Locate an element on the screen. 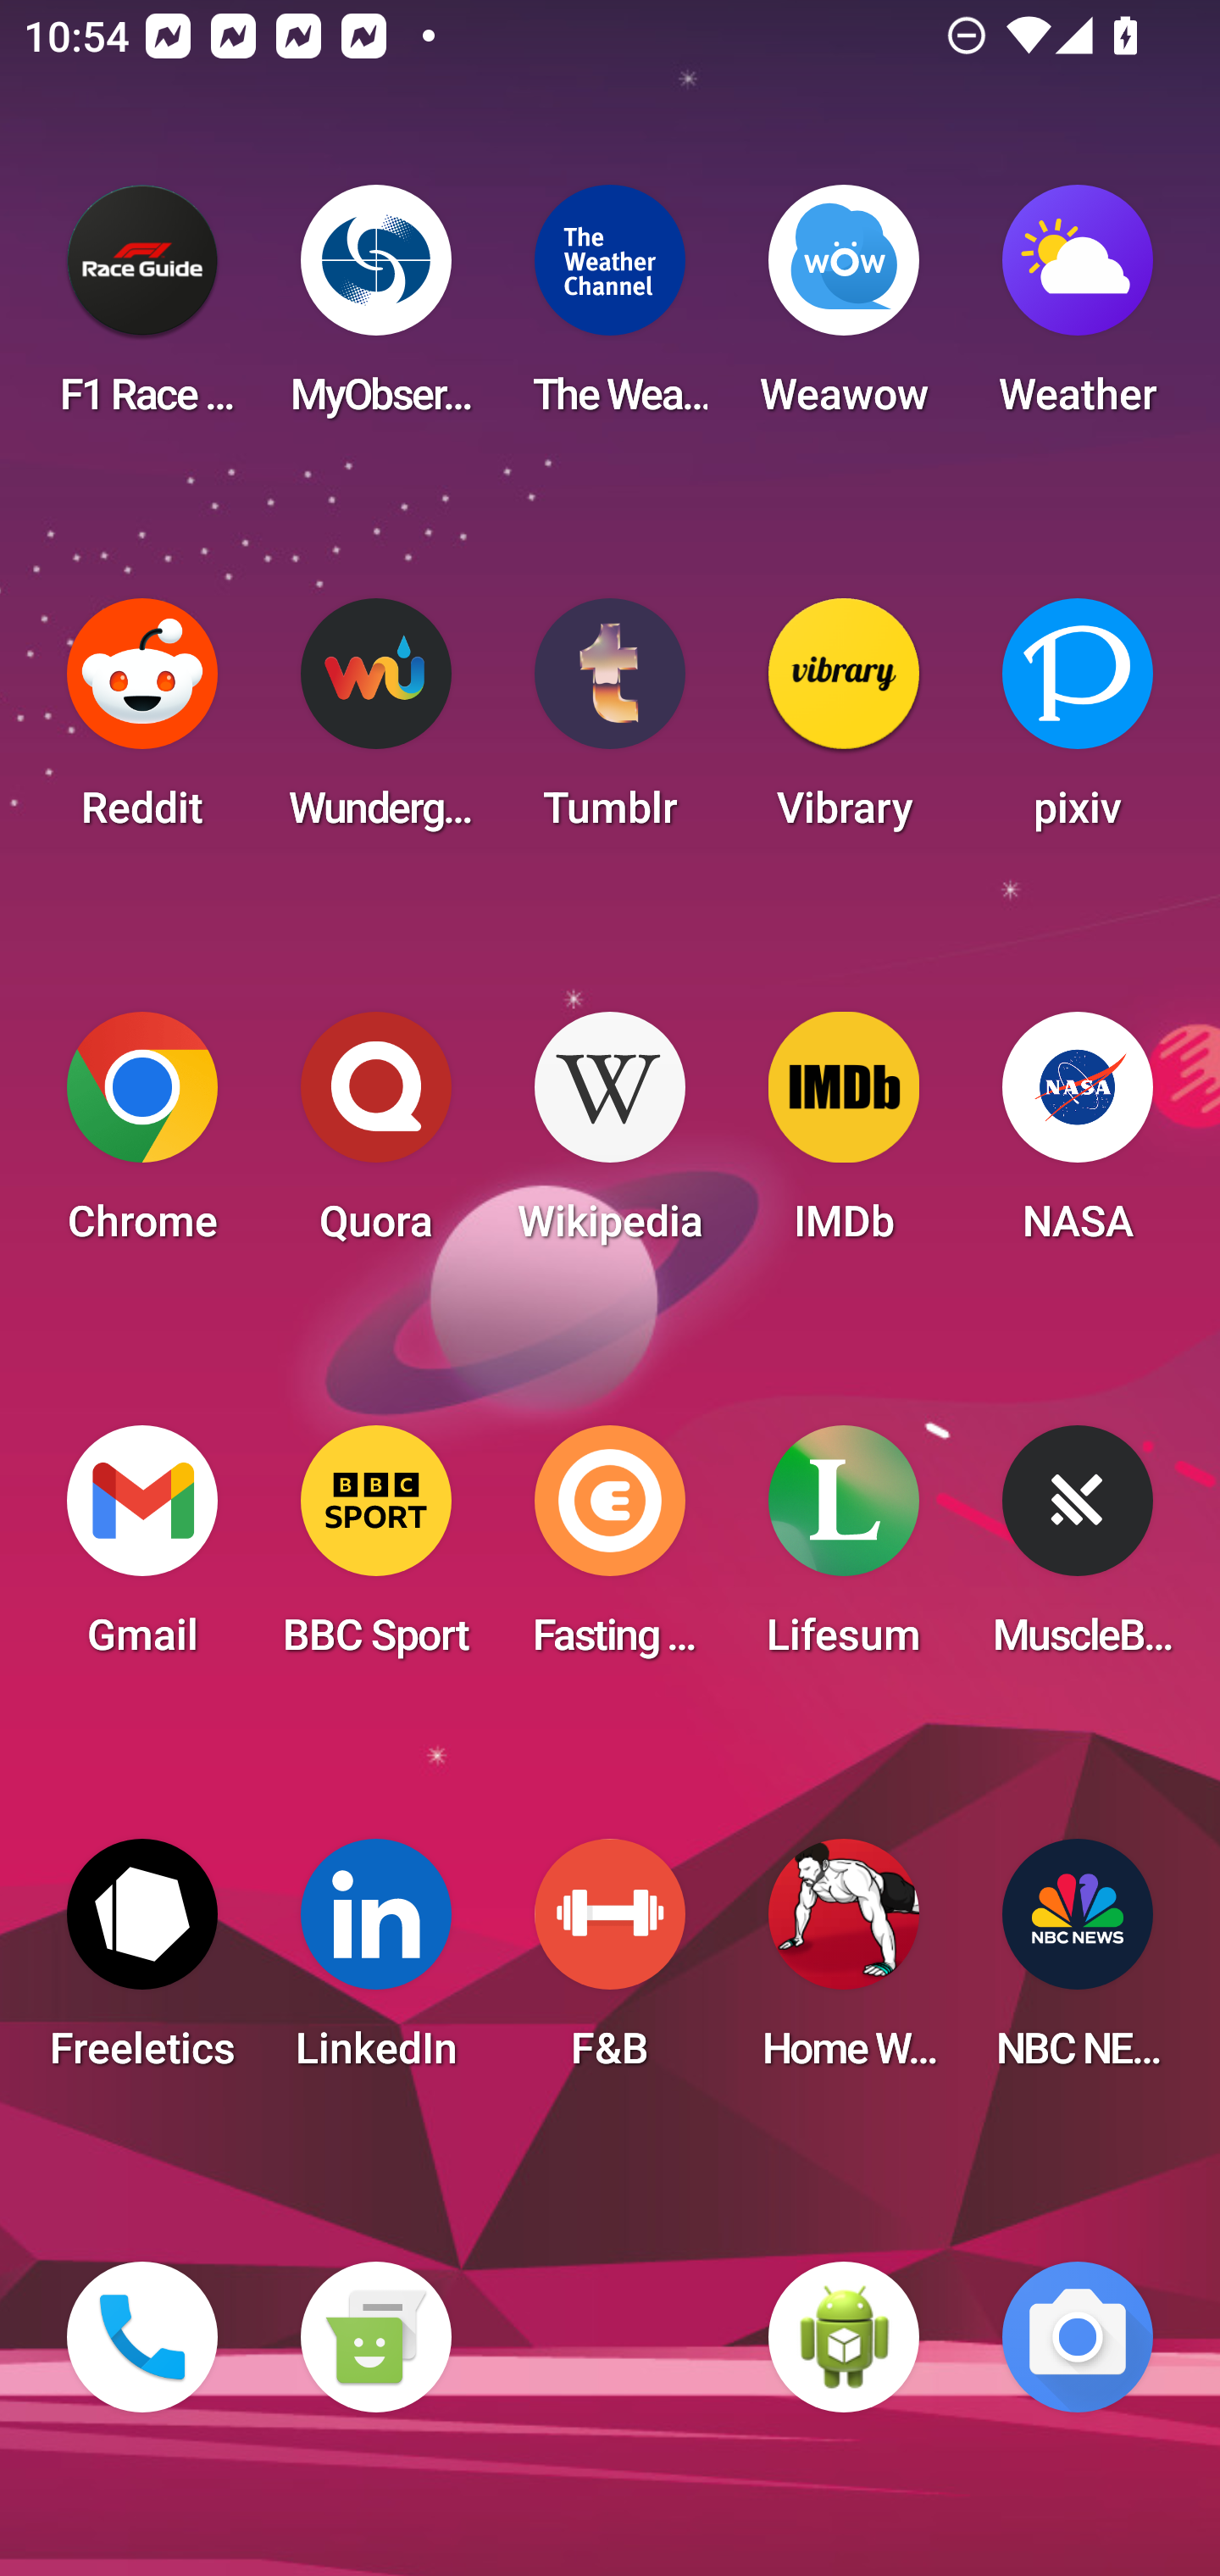 The image size is (1220, 2576). F&B is located at coordinates (610, 1964).